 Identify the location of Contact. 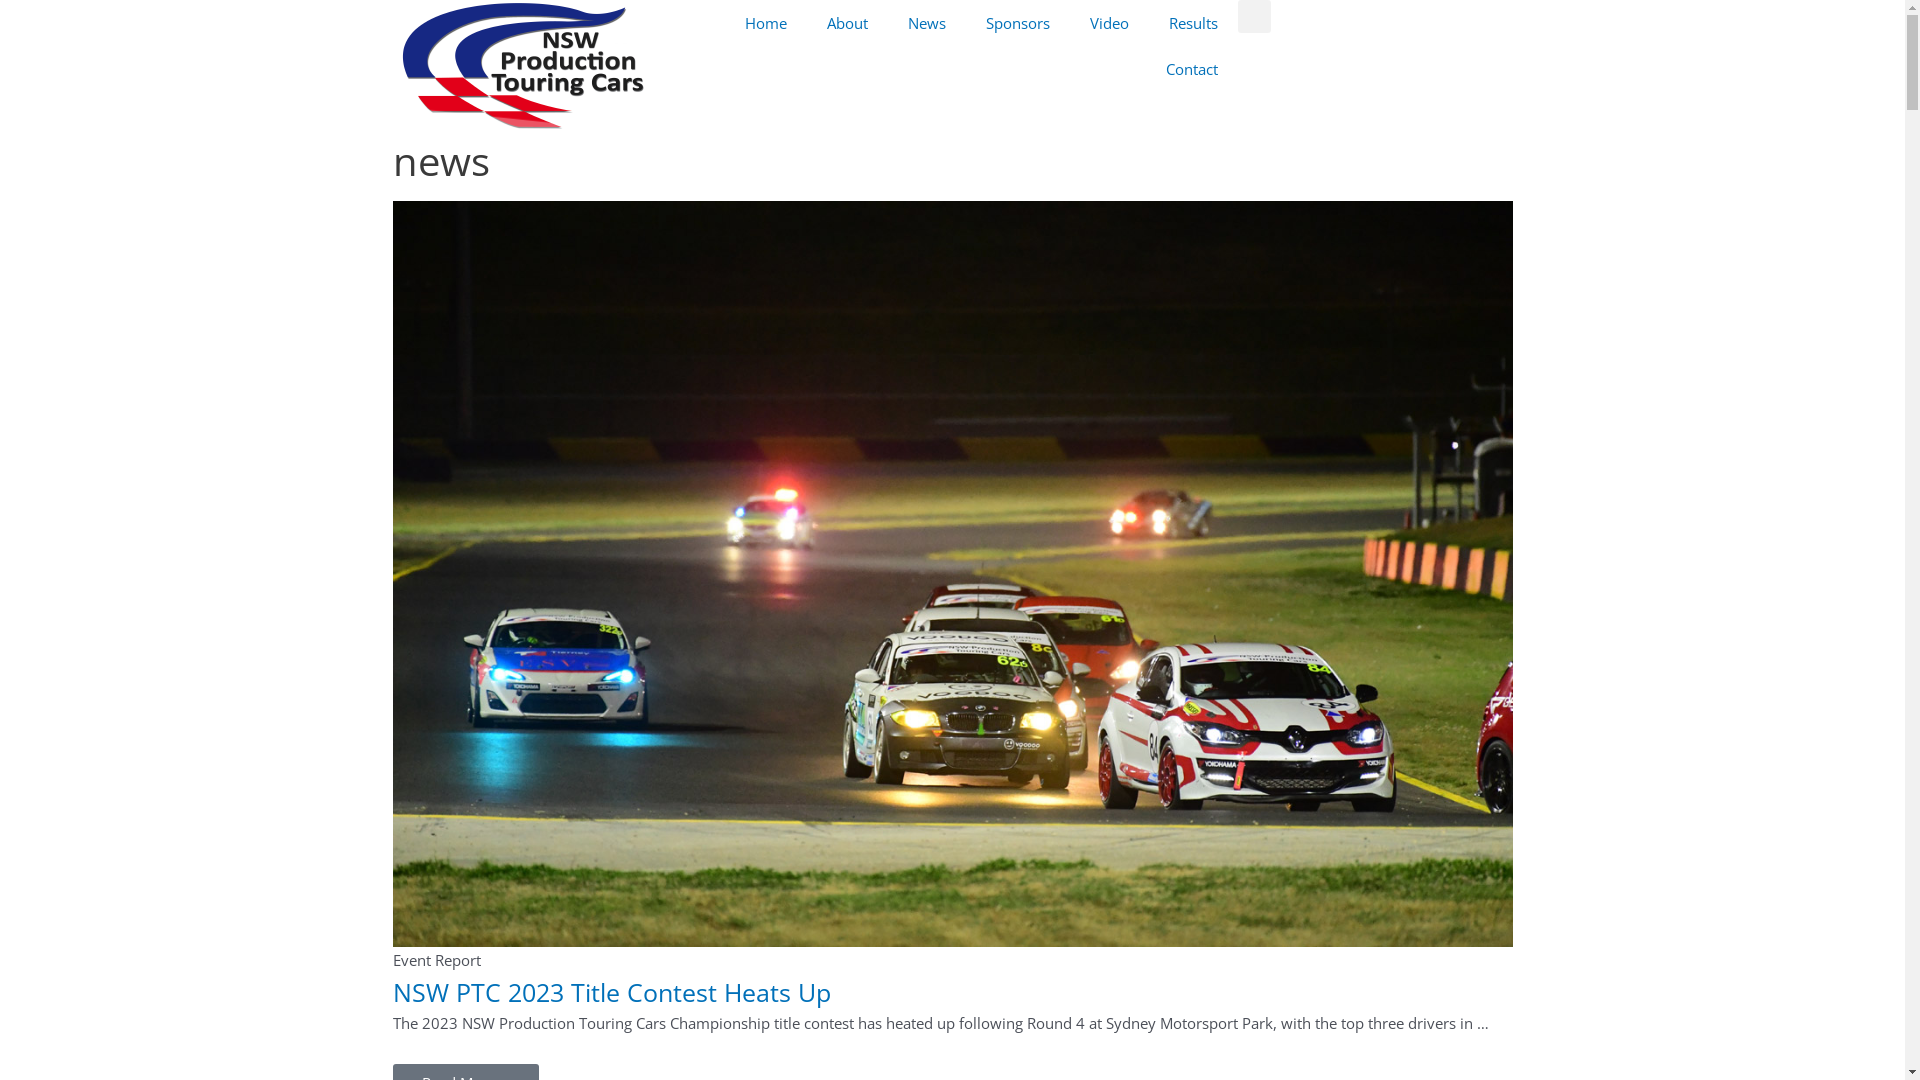
(1192, 69).